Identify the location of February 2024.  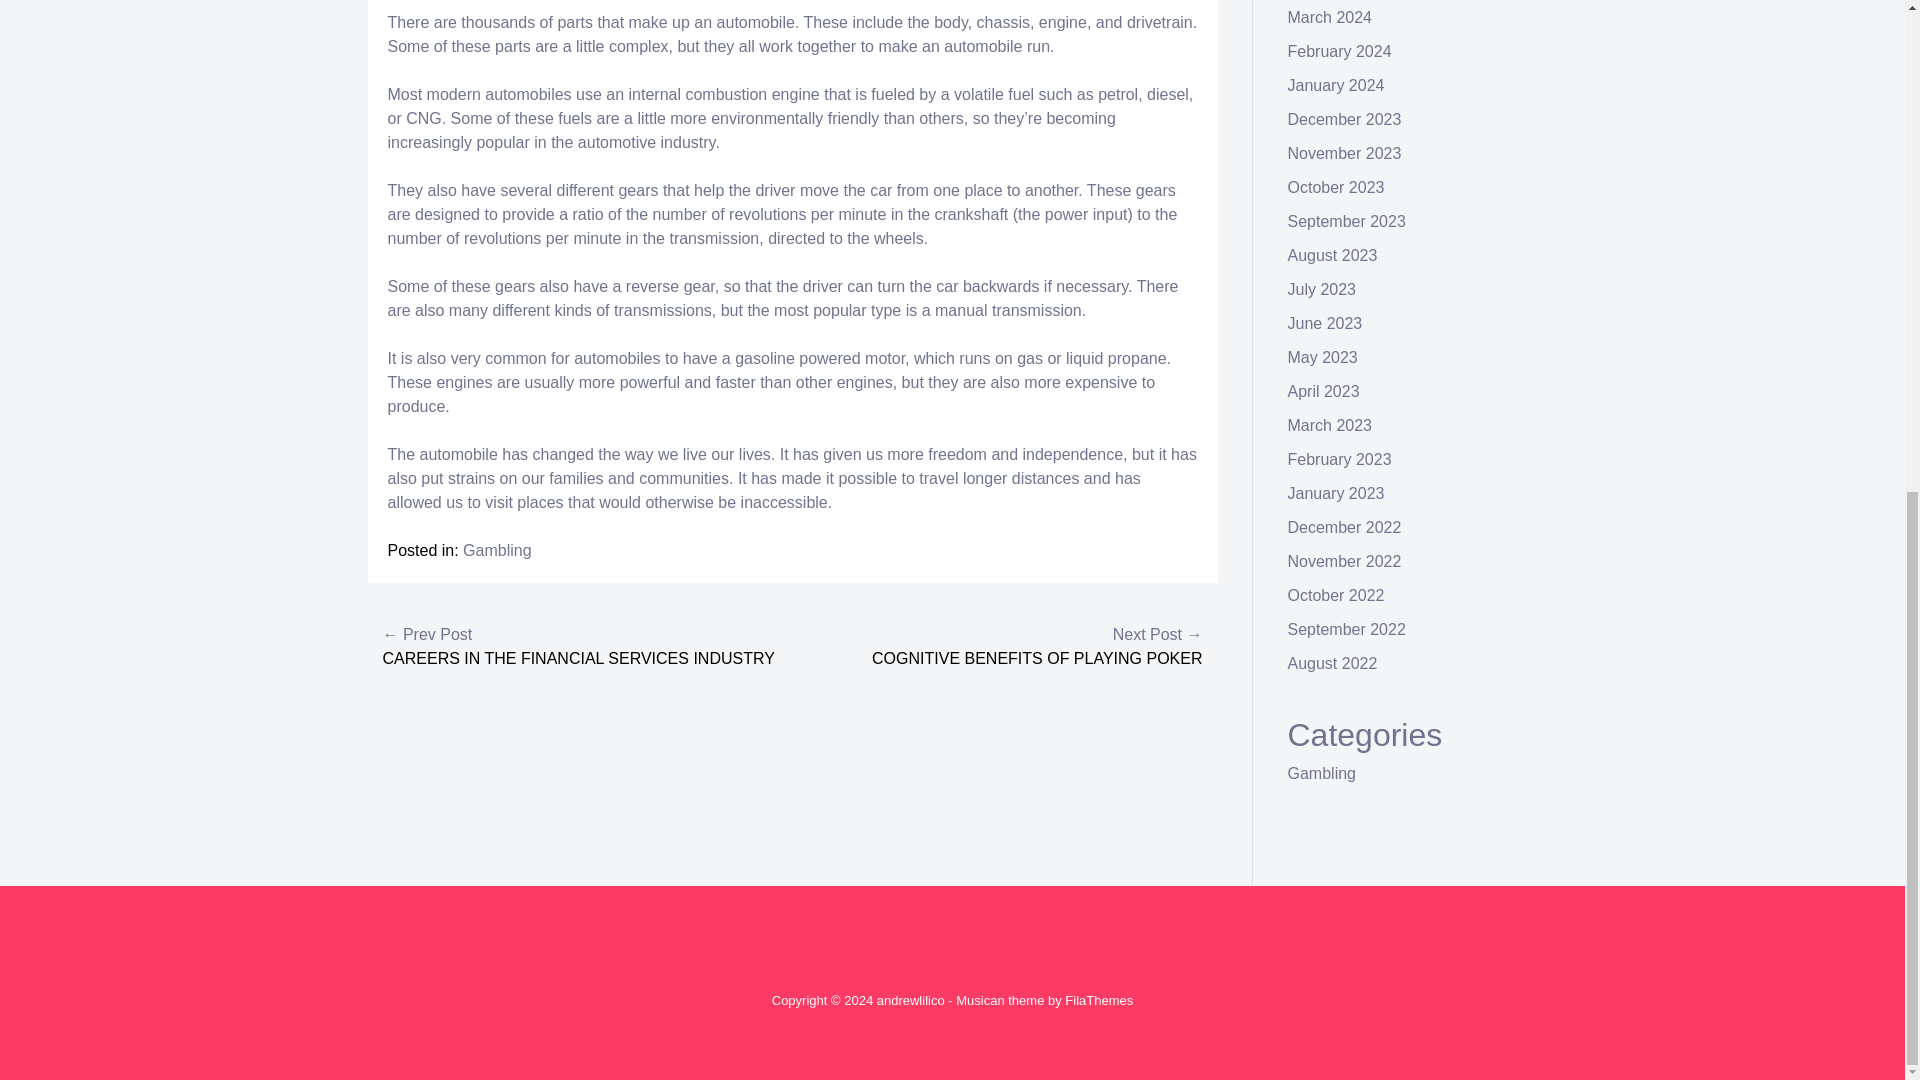
(1340, 52).